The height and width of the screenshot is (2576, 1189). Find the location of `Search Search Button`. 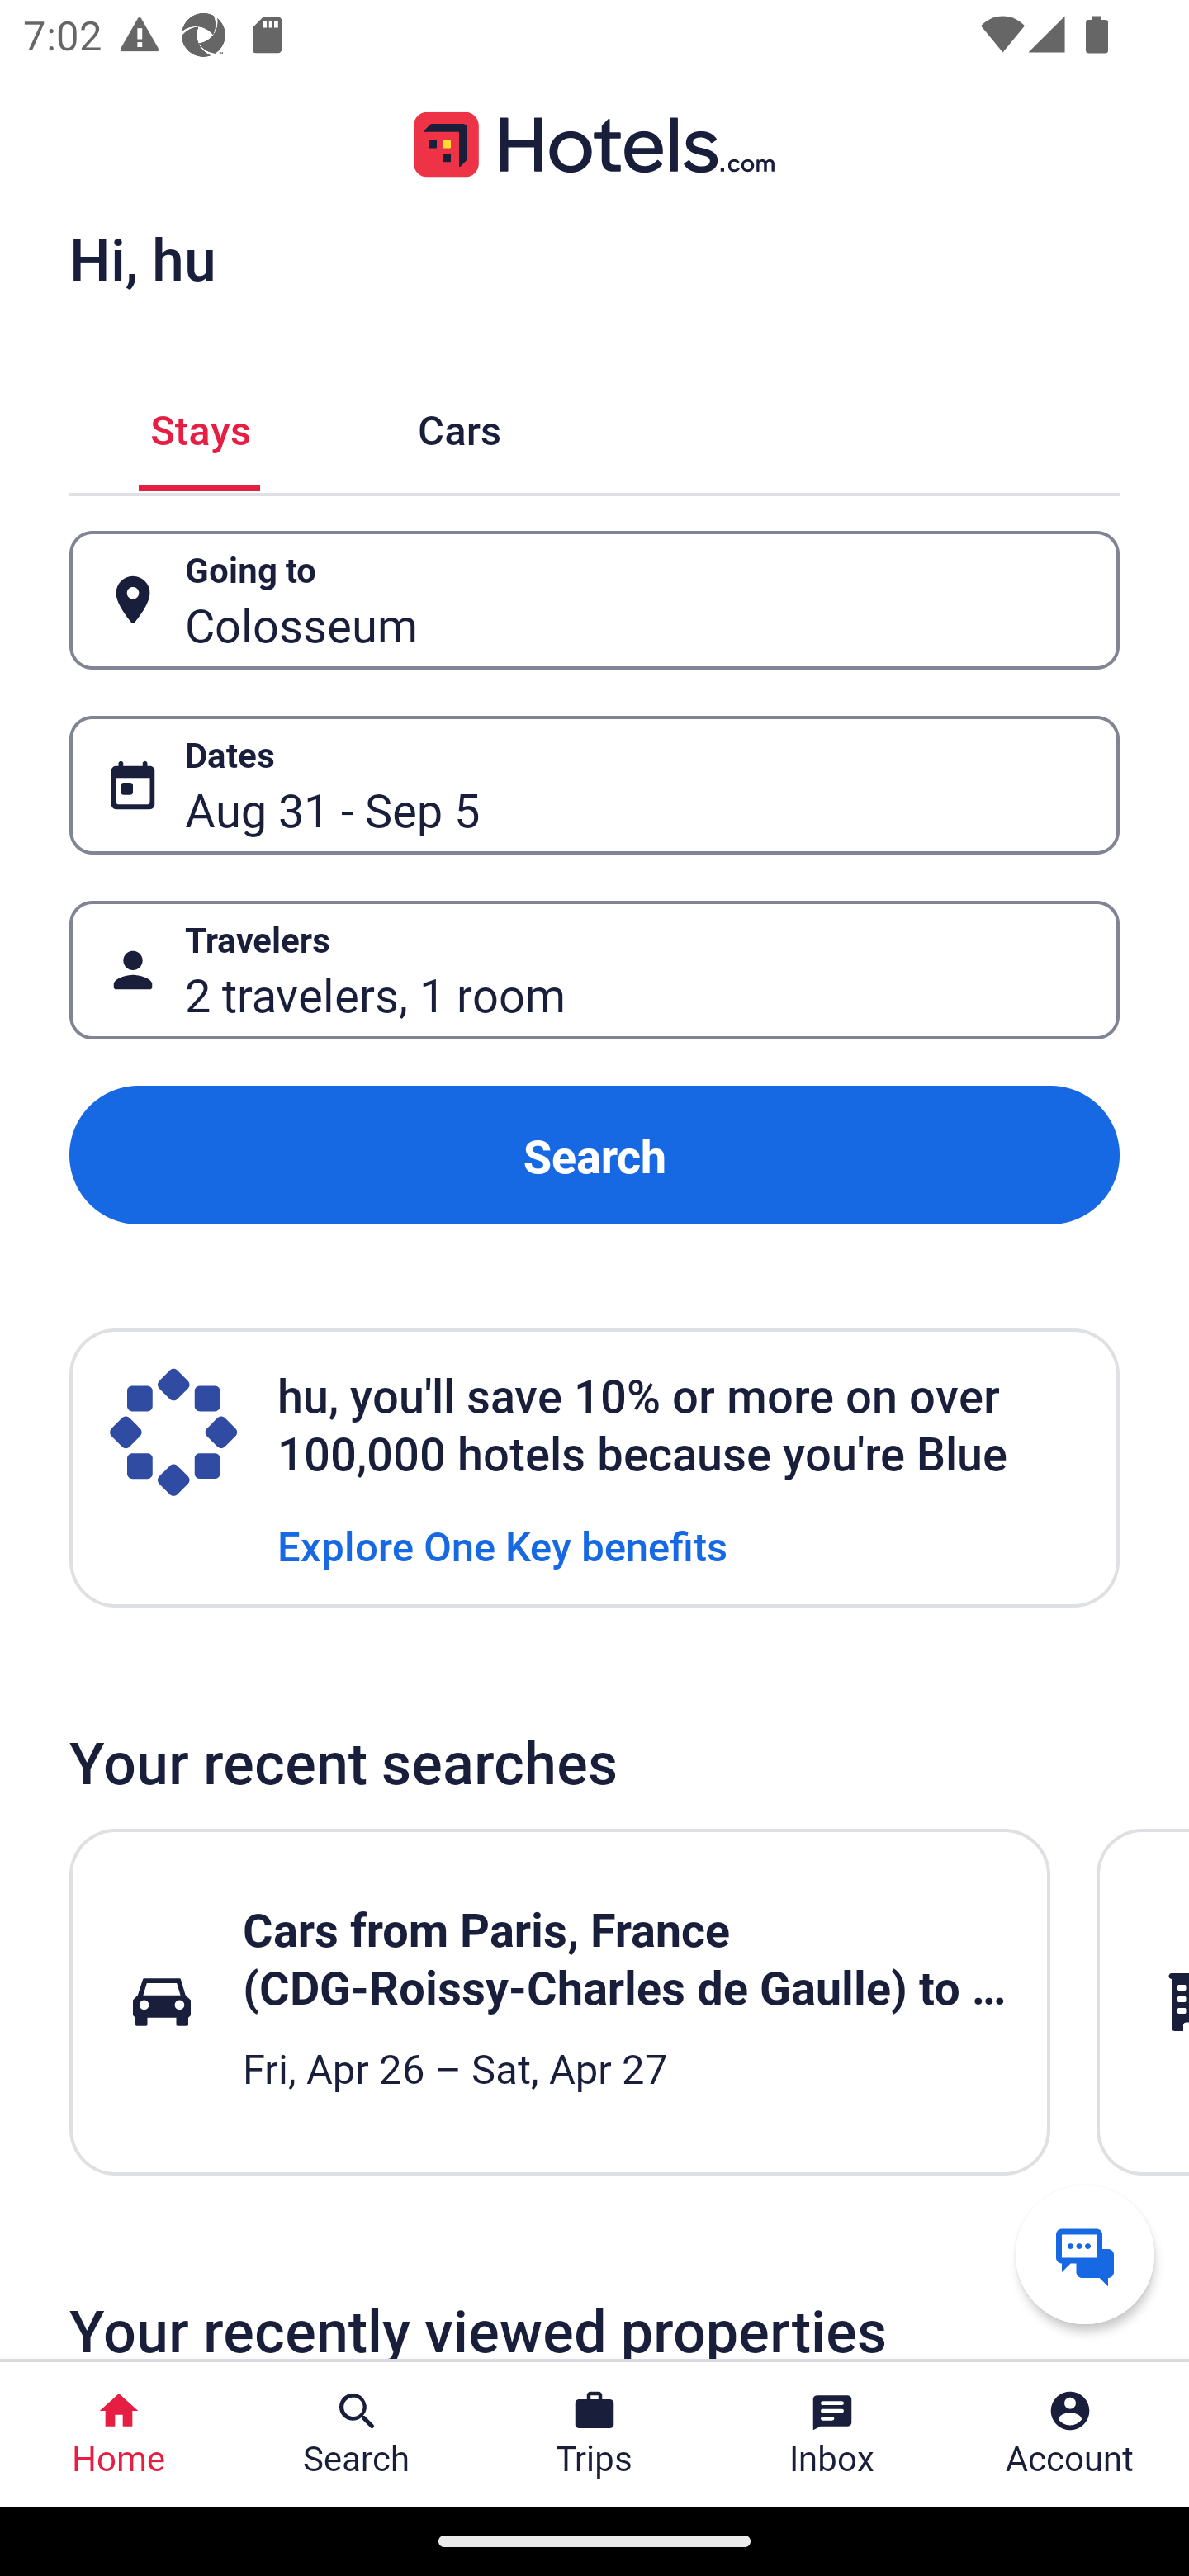

Search Search Button is located at coordinates (357, 2434).